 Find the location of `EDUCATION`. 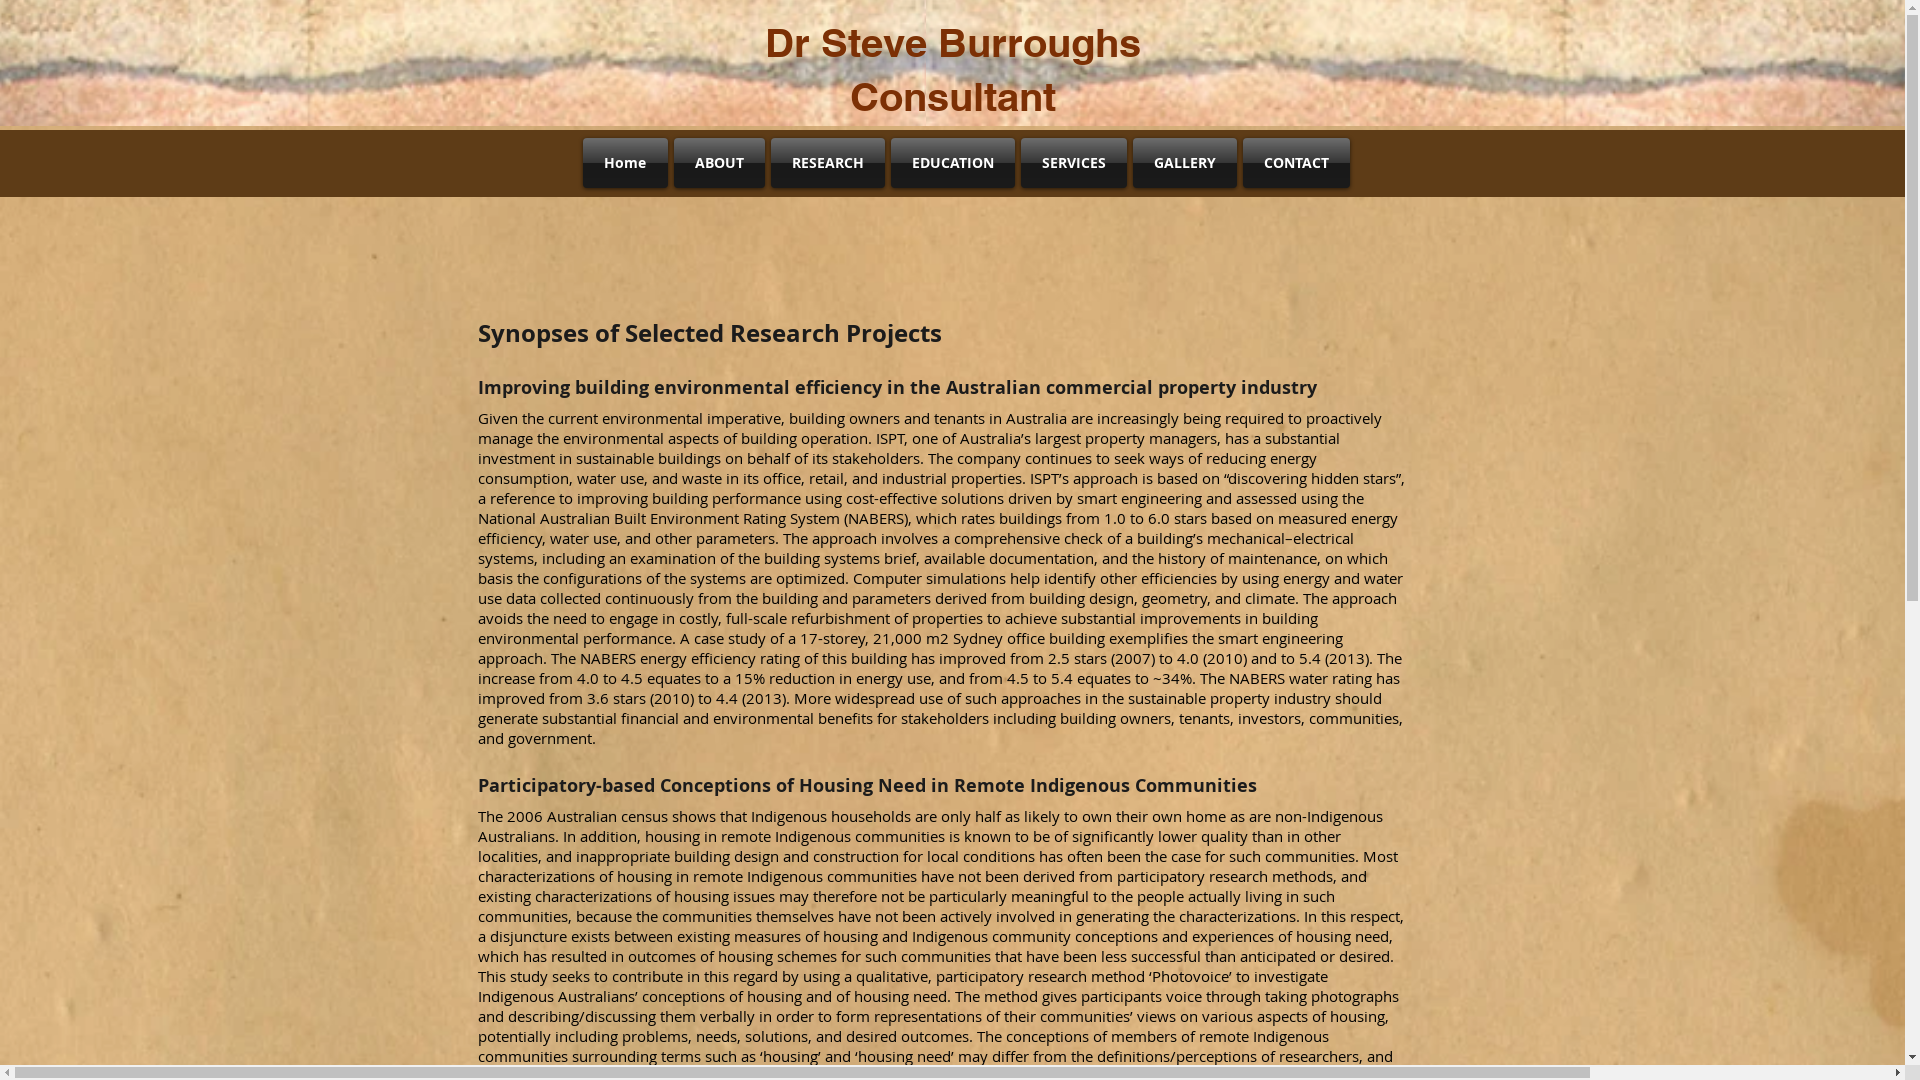

EDUCATION is located at coordinates (952, 163).